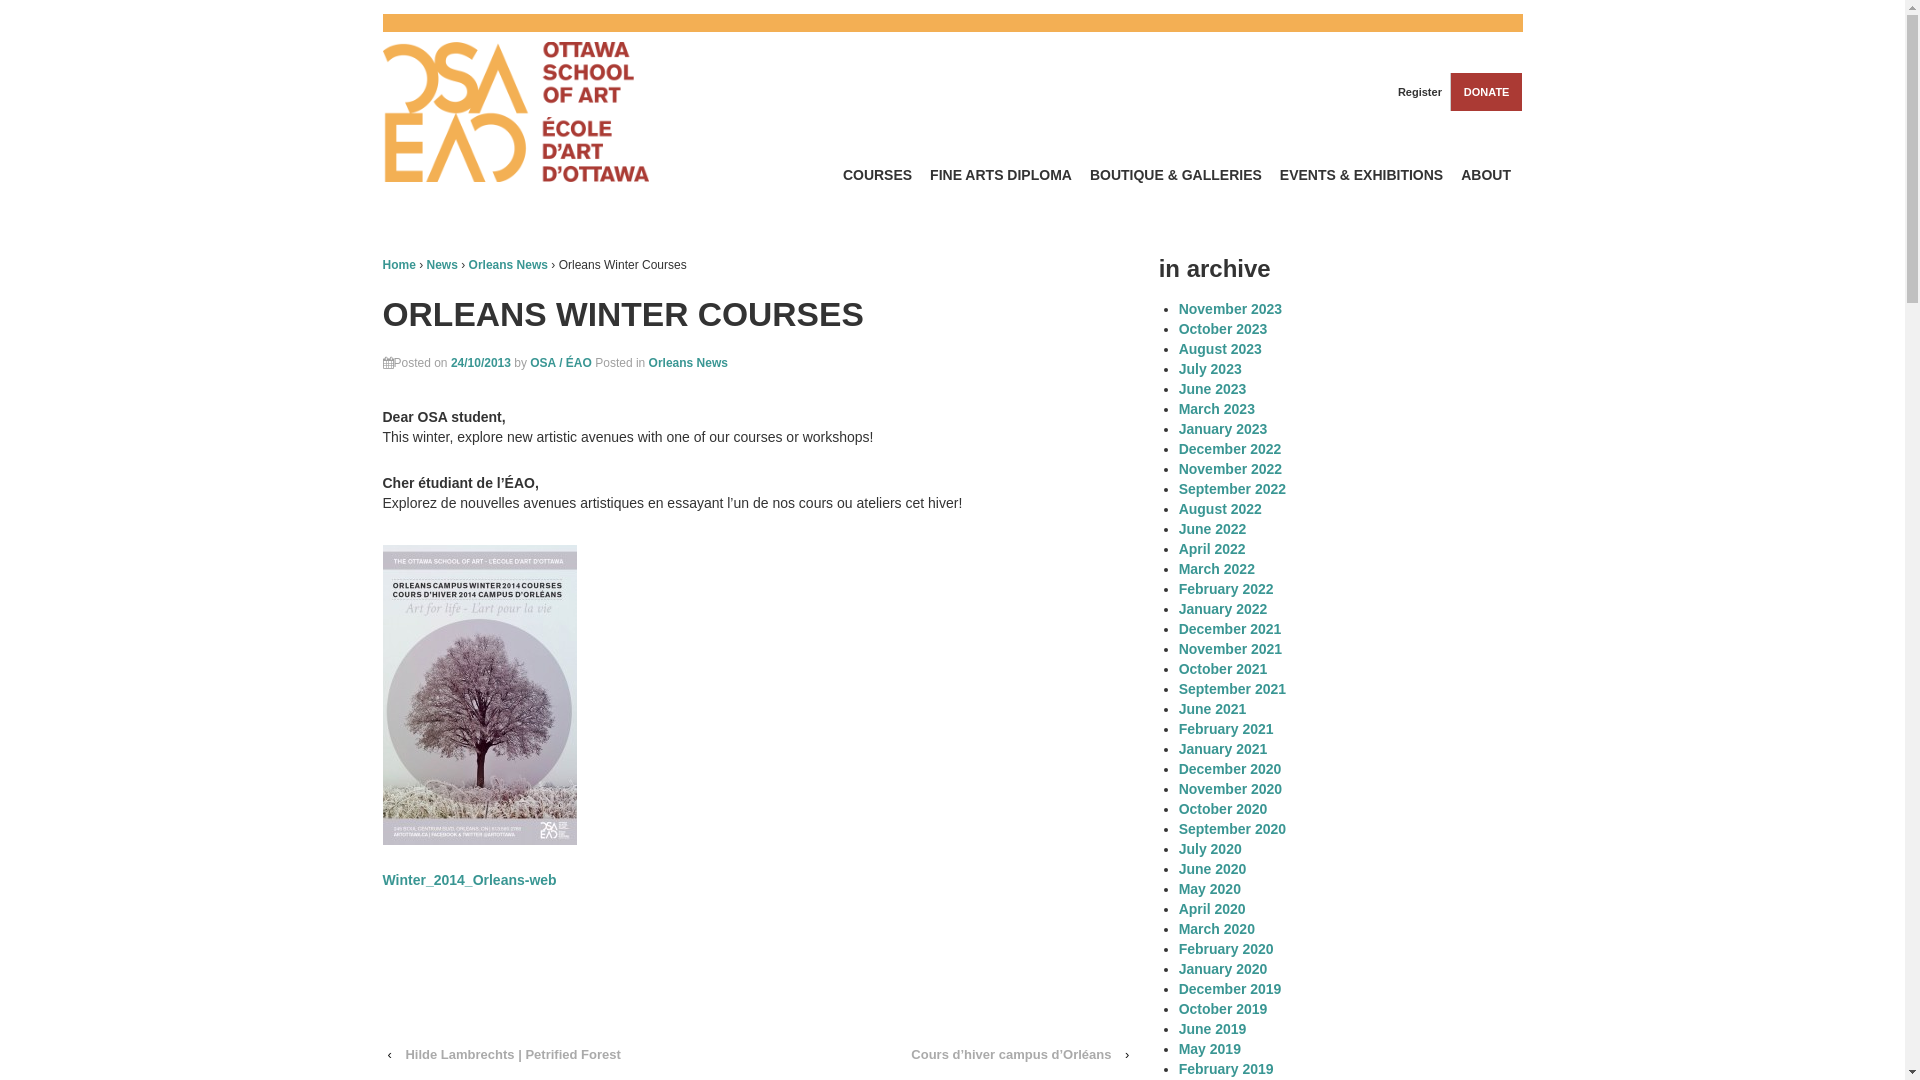  What do you see at coordinates (1217, 569) in the screenshot?
I see `March 2022` at bounding box center [1217, 569].